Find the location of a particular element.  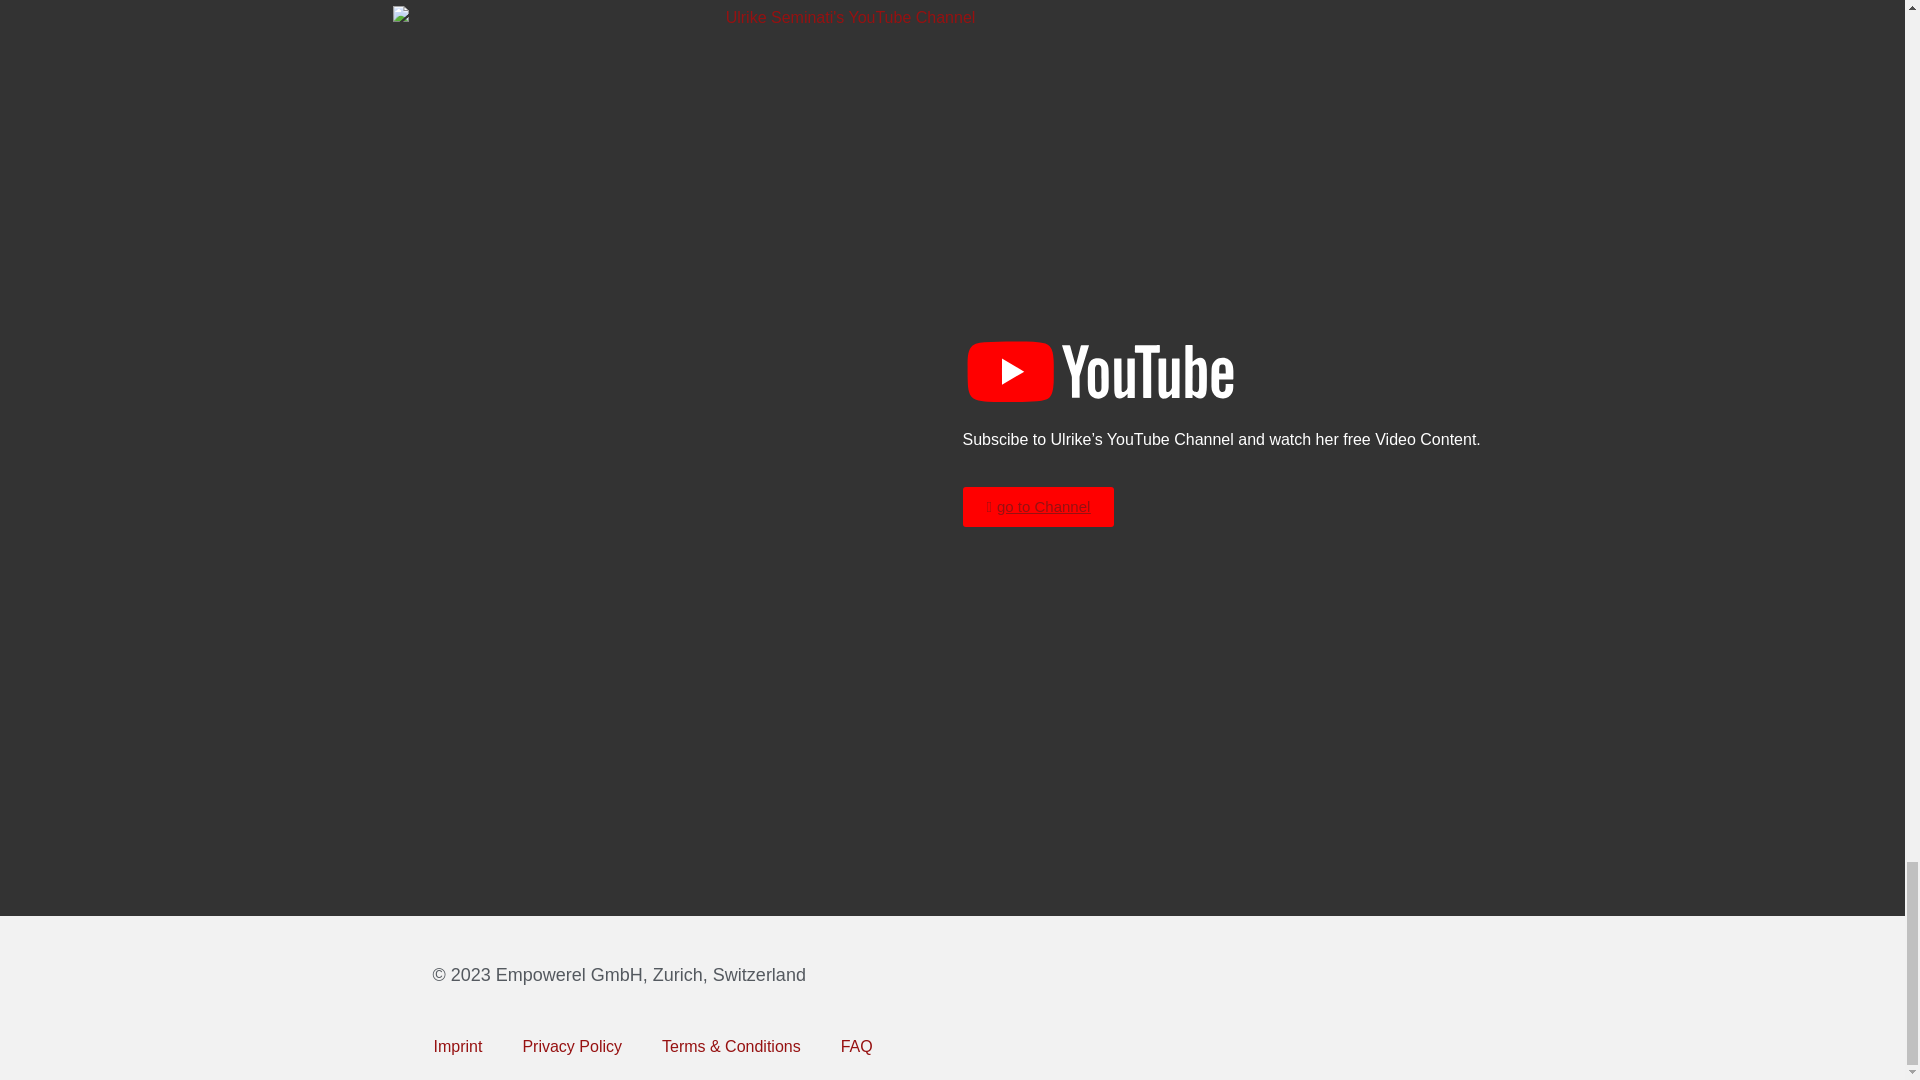

go to Channel is located at coordinates (1037, 507).